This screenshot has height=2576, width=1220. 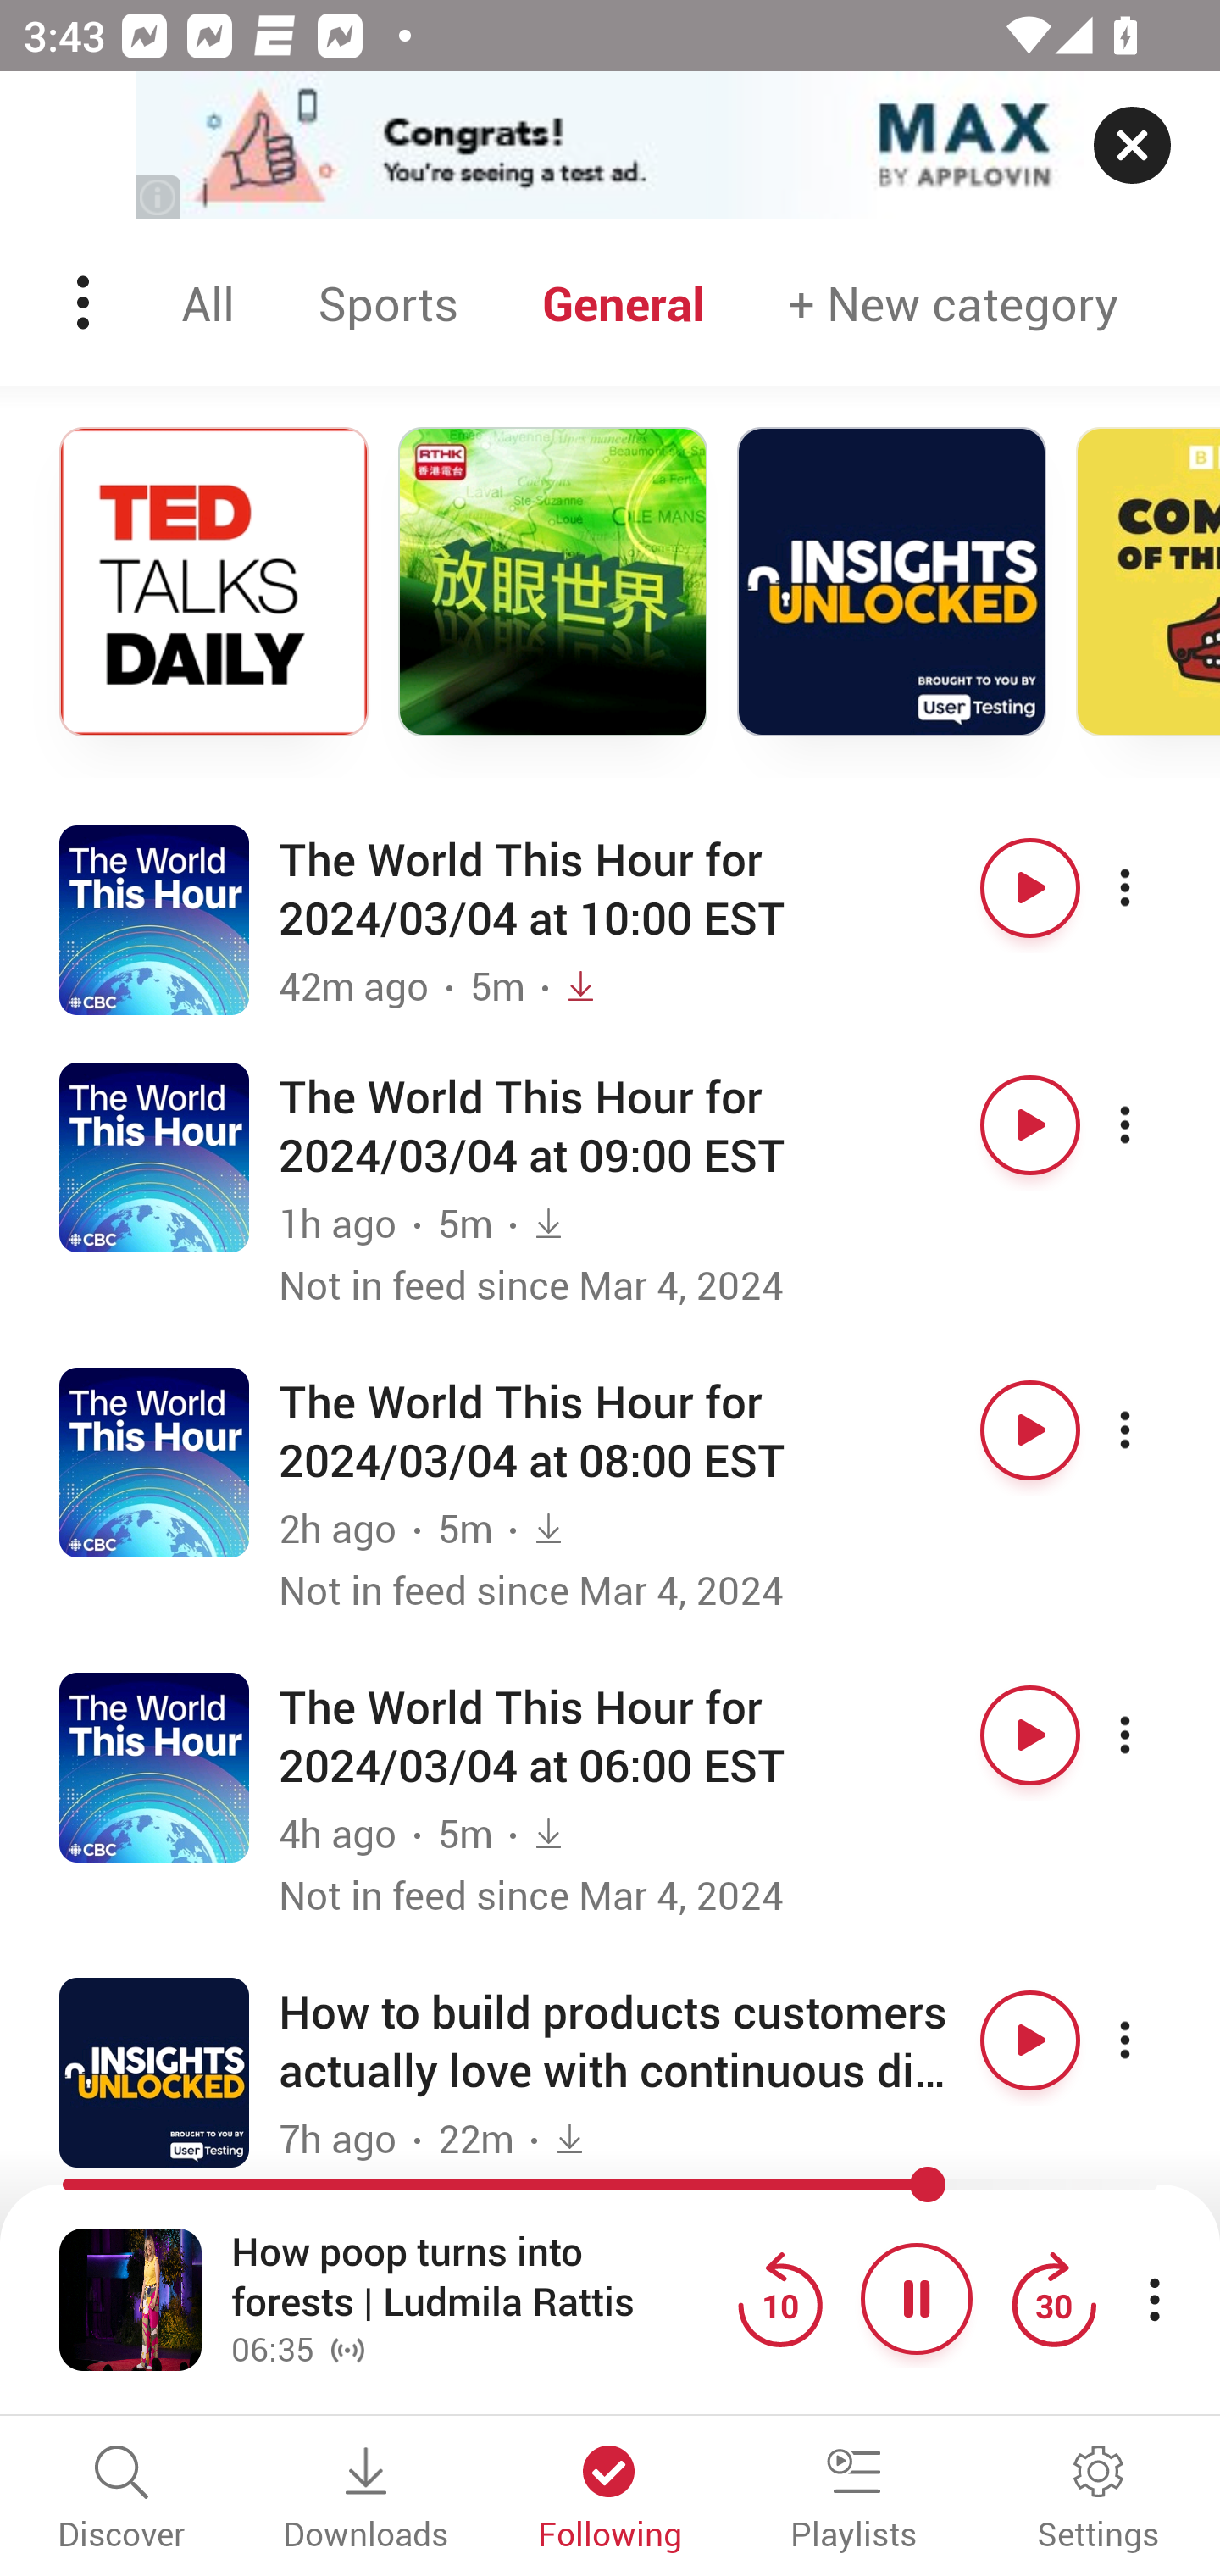 I want to click on Play button, so click(x=1030, y=1734).